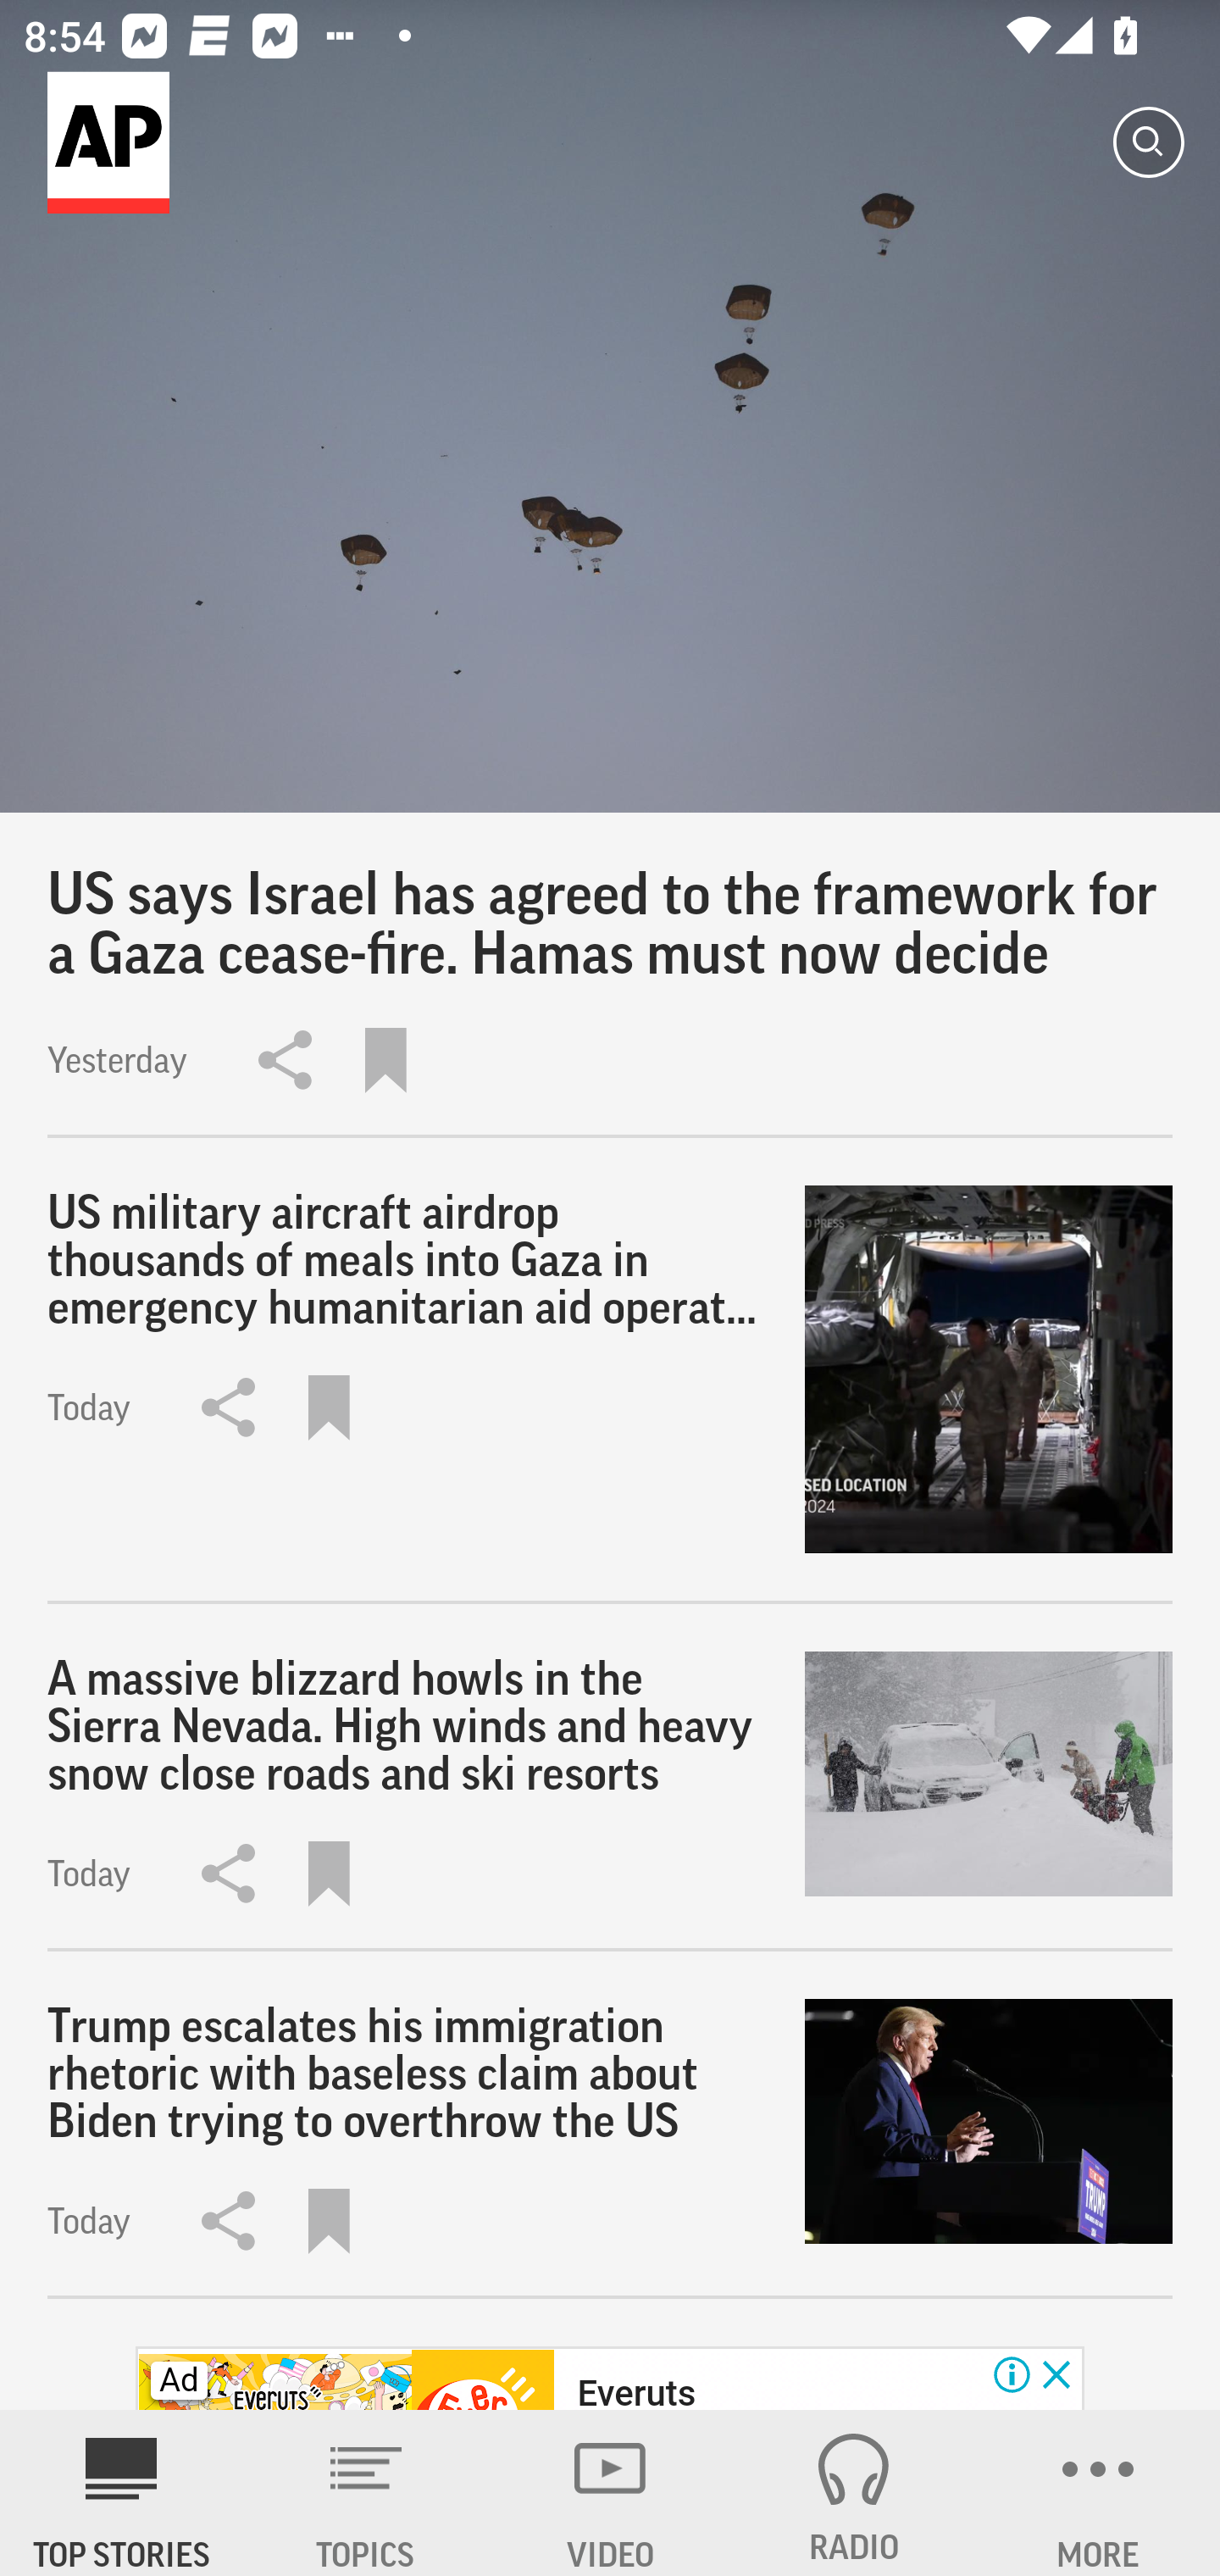 Image resolution: width=1220 pixels, height=2576 pixels. What do you see at coordinates (610, 2493) in the screenshot?
I see `VIDEO` at bounding box center [610, 2493].